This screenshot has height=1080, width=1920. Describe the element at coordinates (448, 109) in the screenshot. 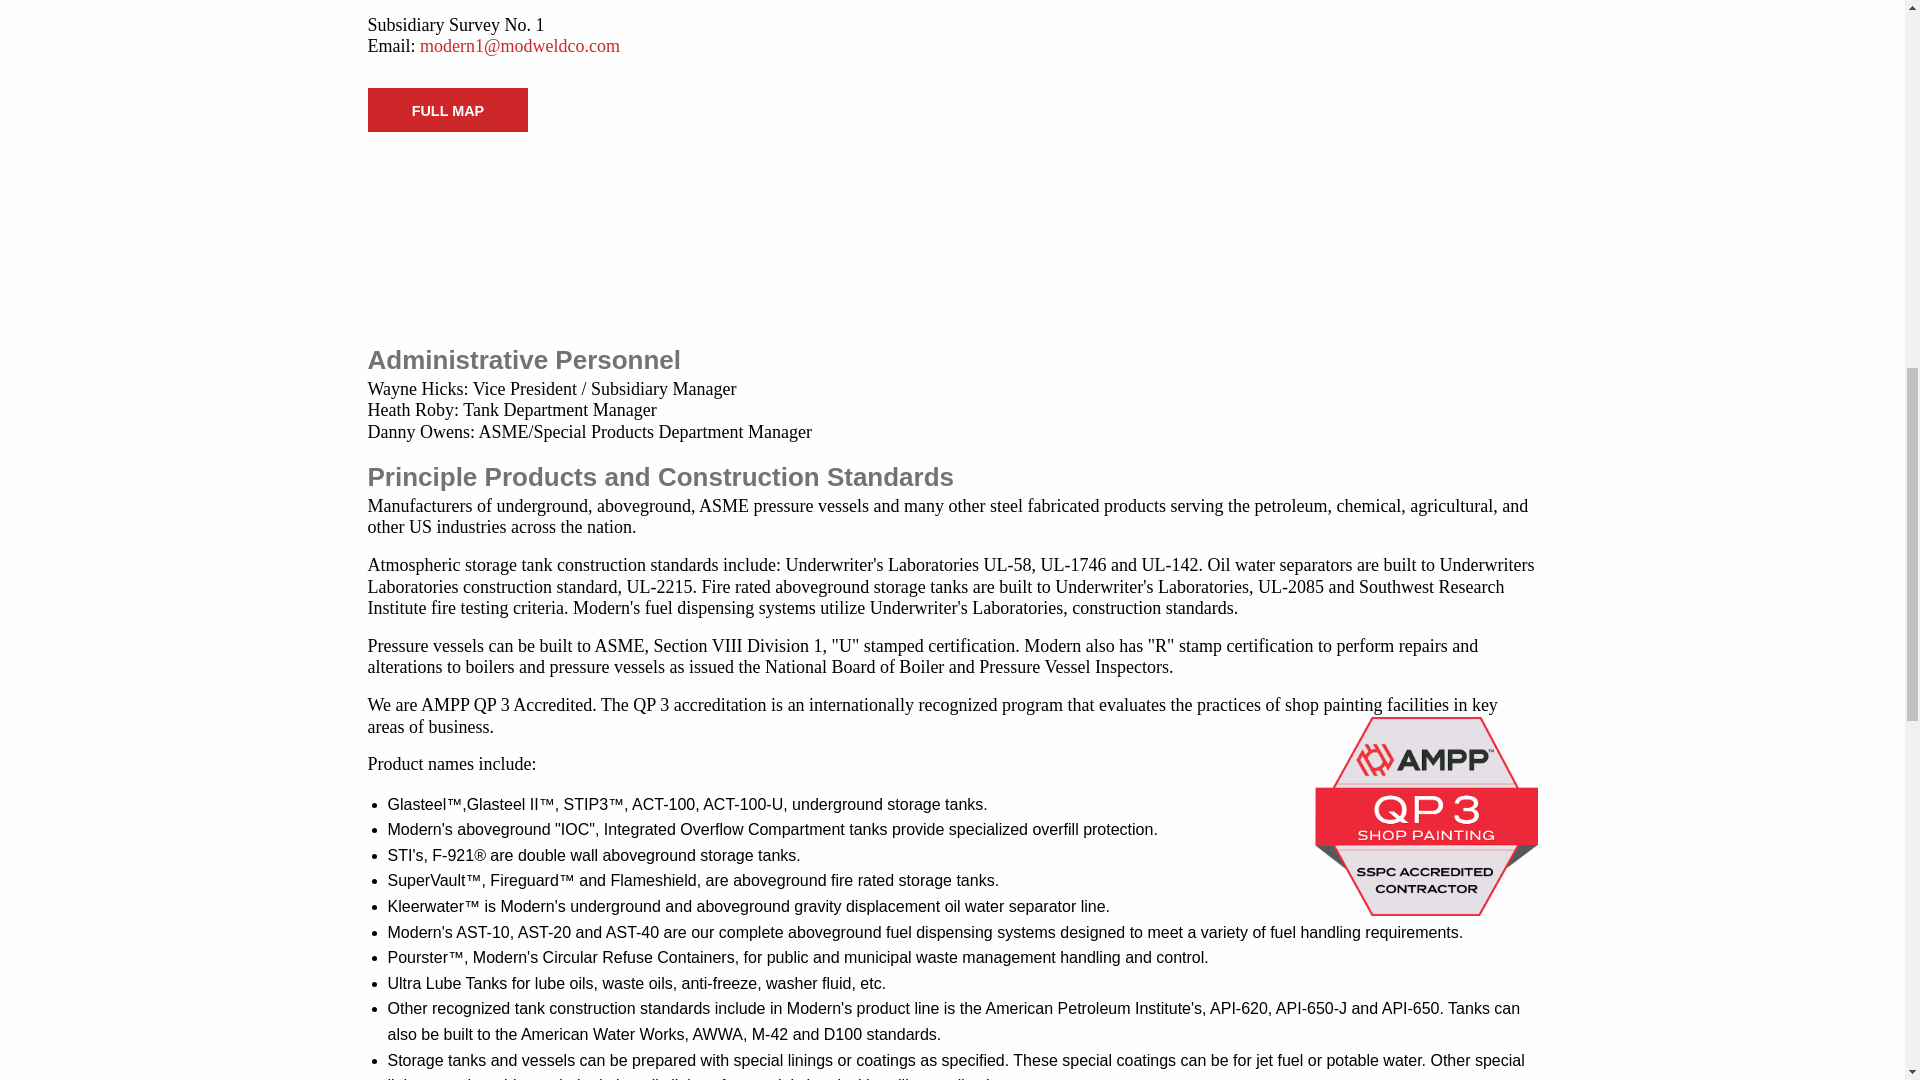

I see `FULL MAP` at that location.